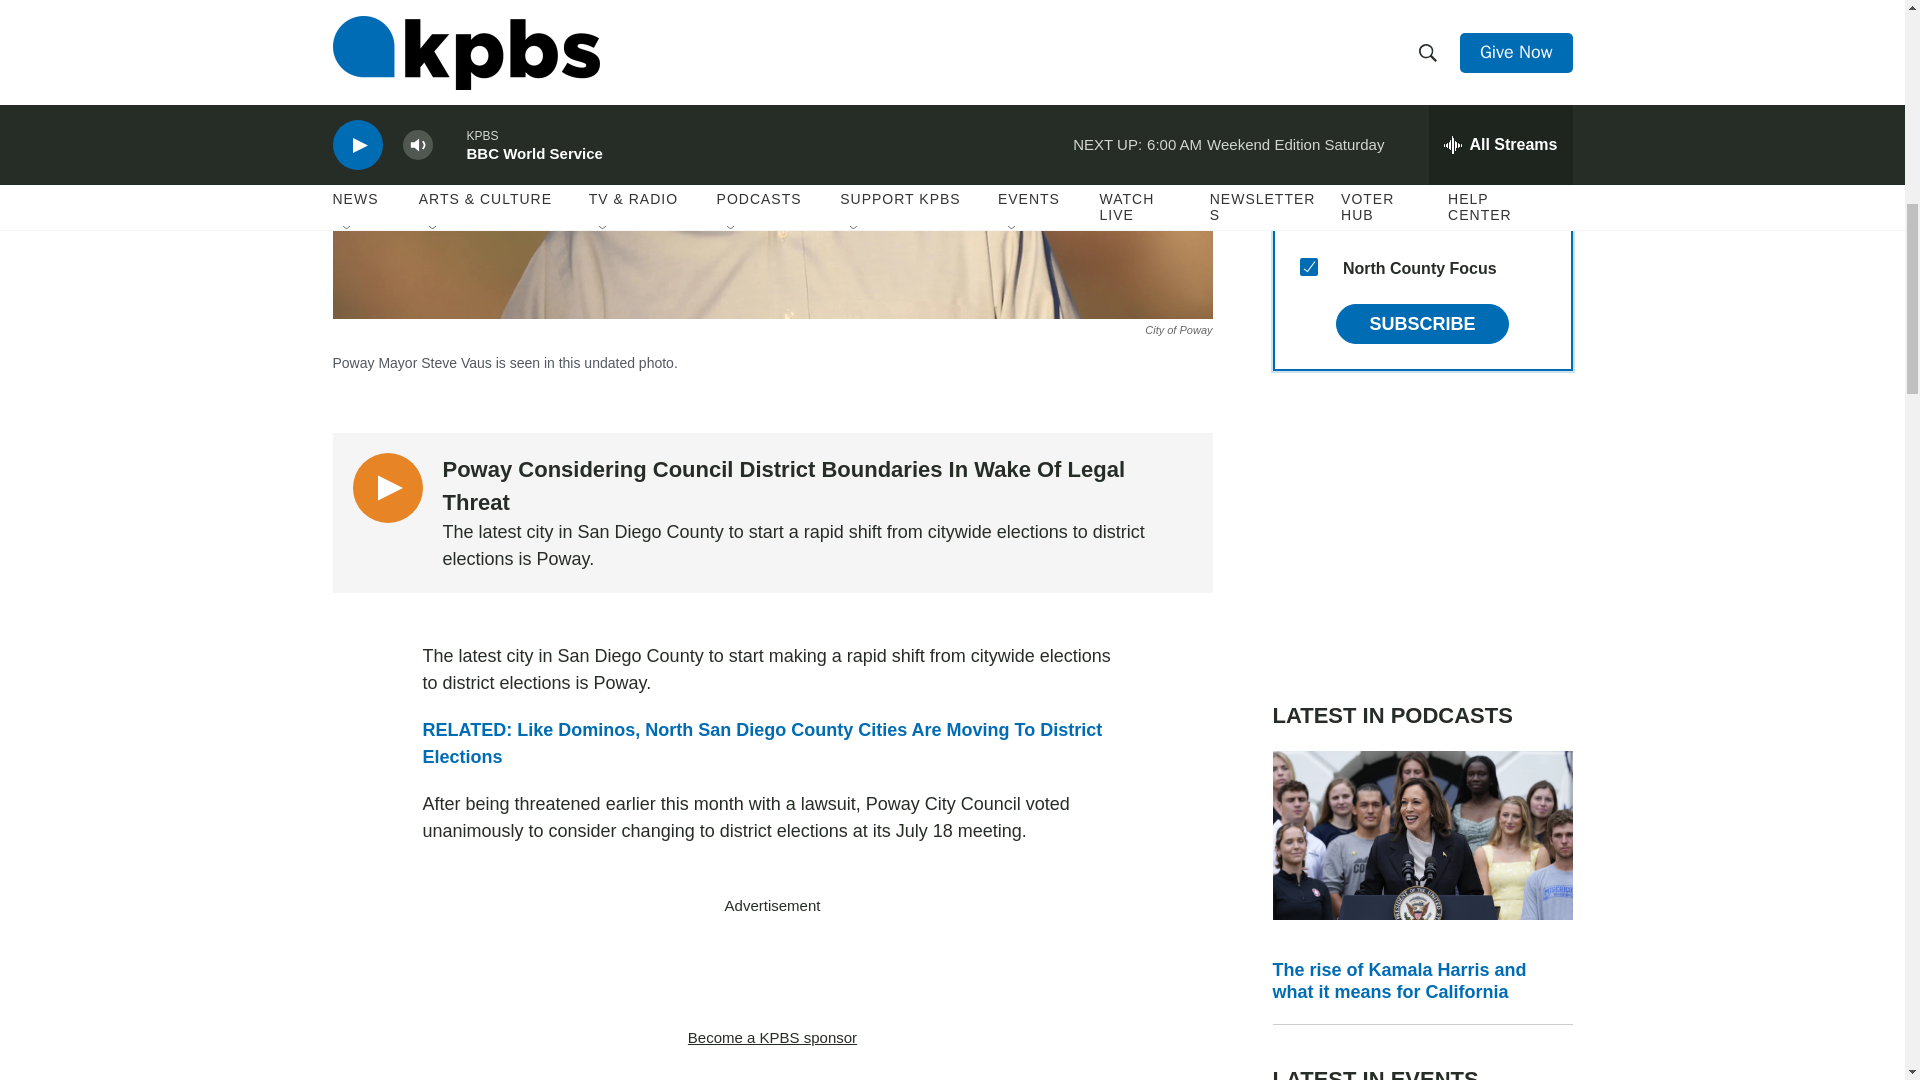  Describe the element at coordinates (772, 972) in the screenshot. I see `3rd party ad content` at that location.